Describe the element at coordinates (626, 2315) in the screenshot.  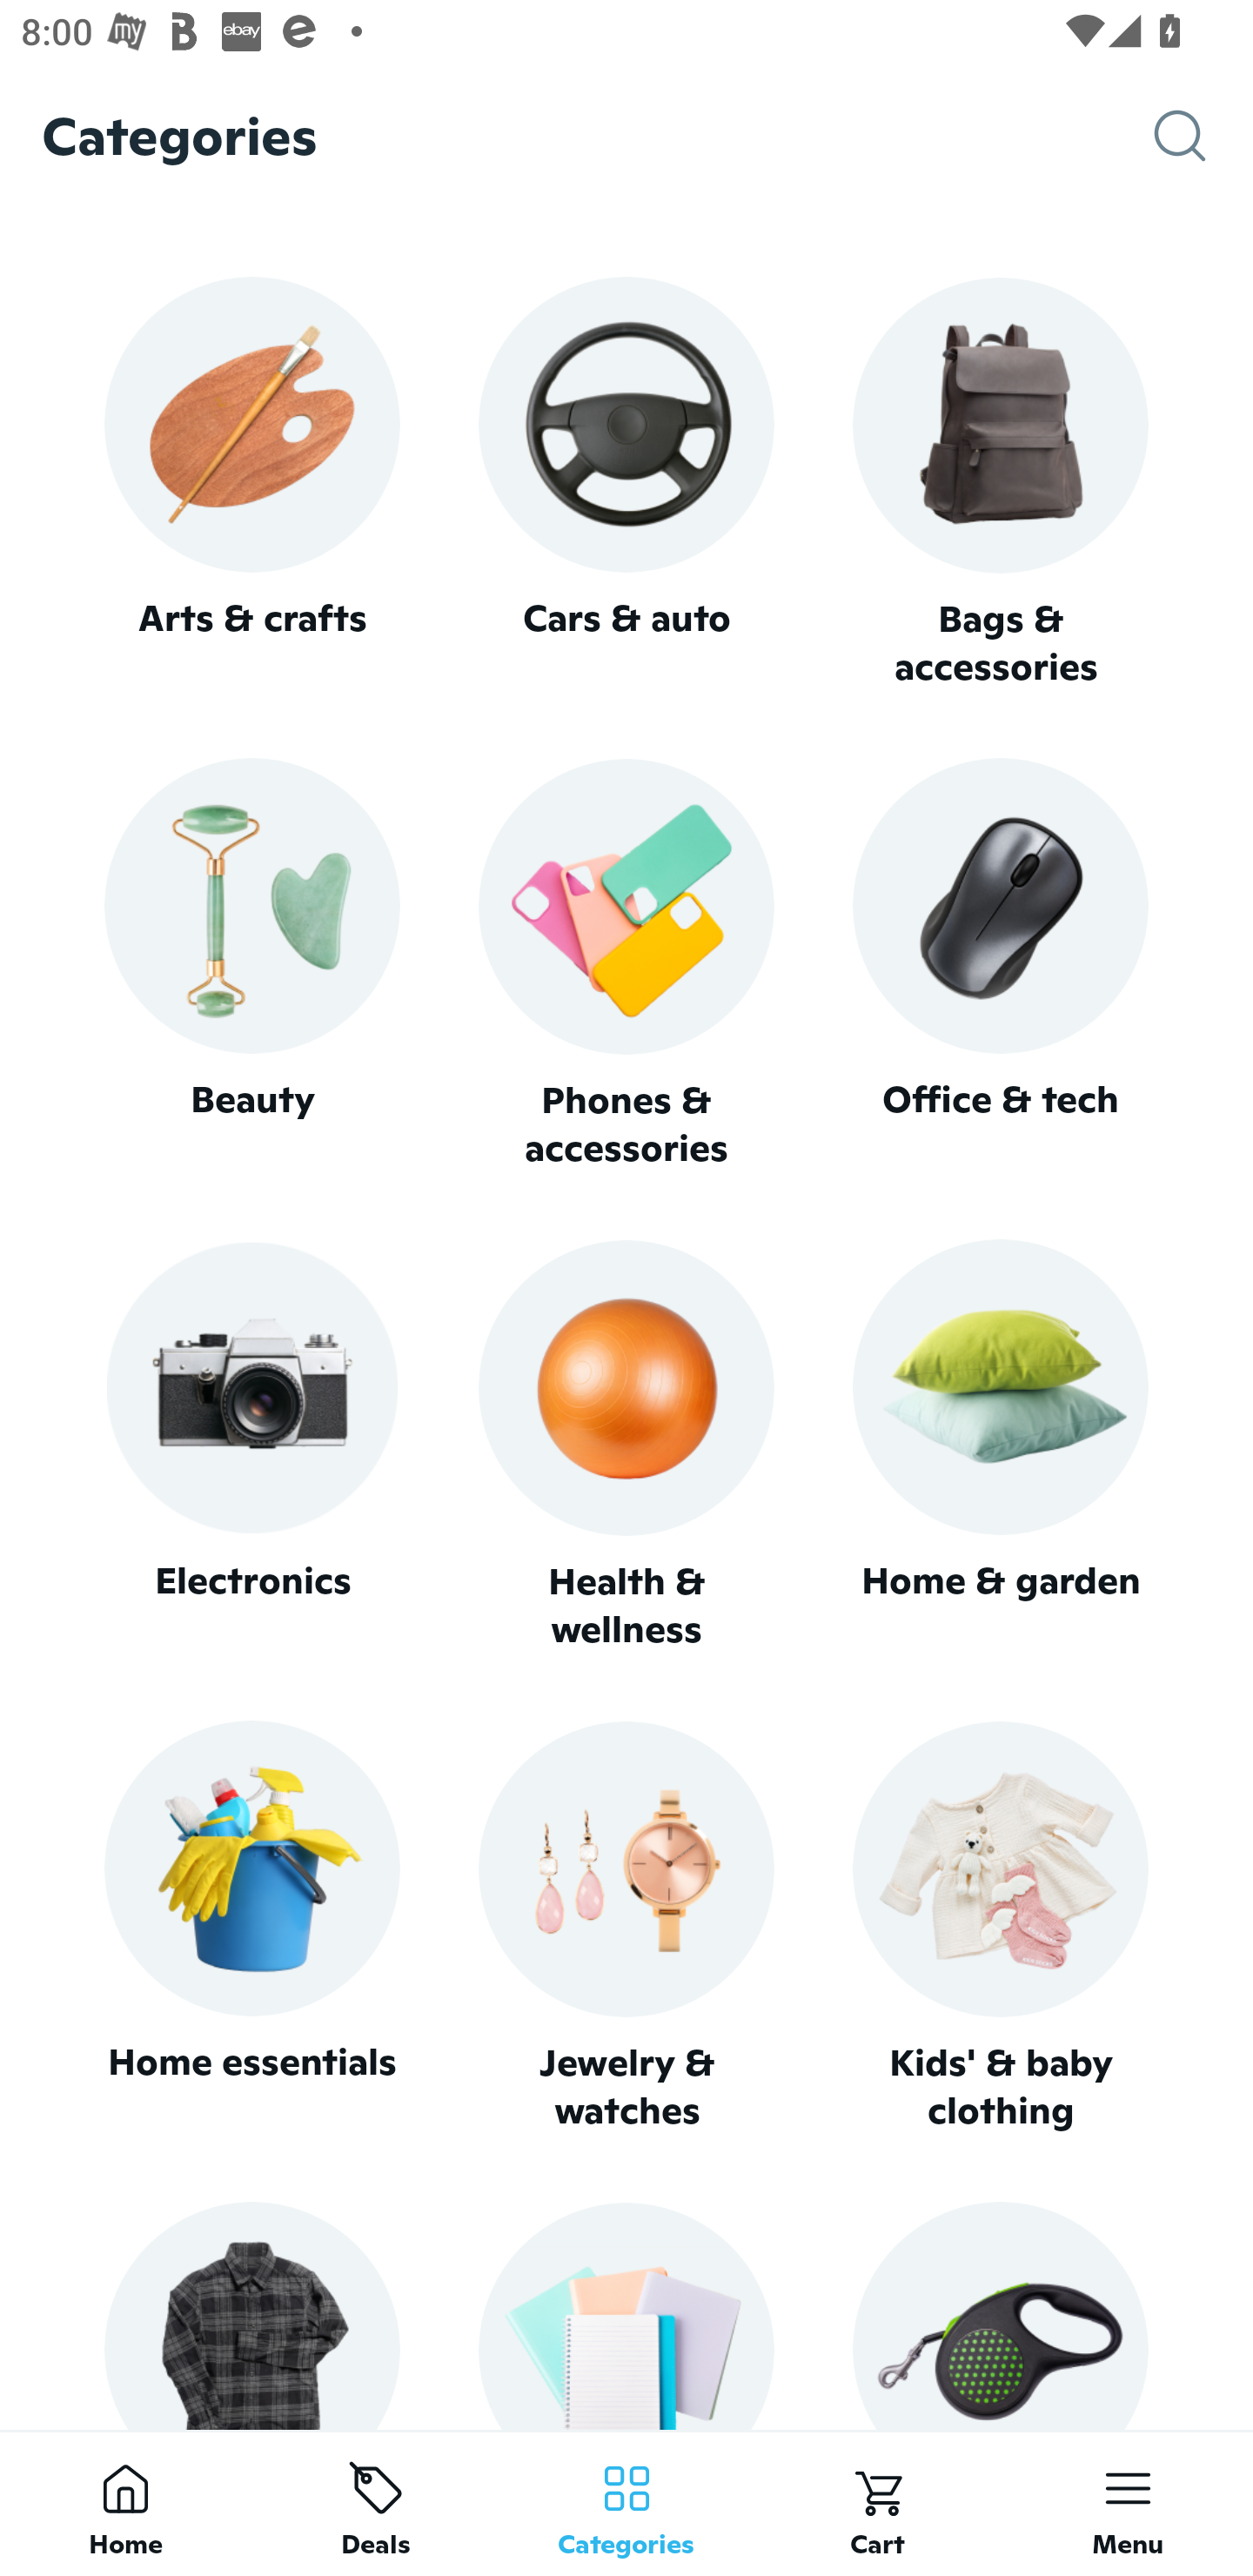
I see `Office & school supplies` at that location.